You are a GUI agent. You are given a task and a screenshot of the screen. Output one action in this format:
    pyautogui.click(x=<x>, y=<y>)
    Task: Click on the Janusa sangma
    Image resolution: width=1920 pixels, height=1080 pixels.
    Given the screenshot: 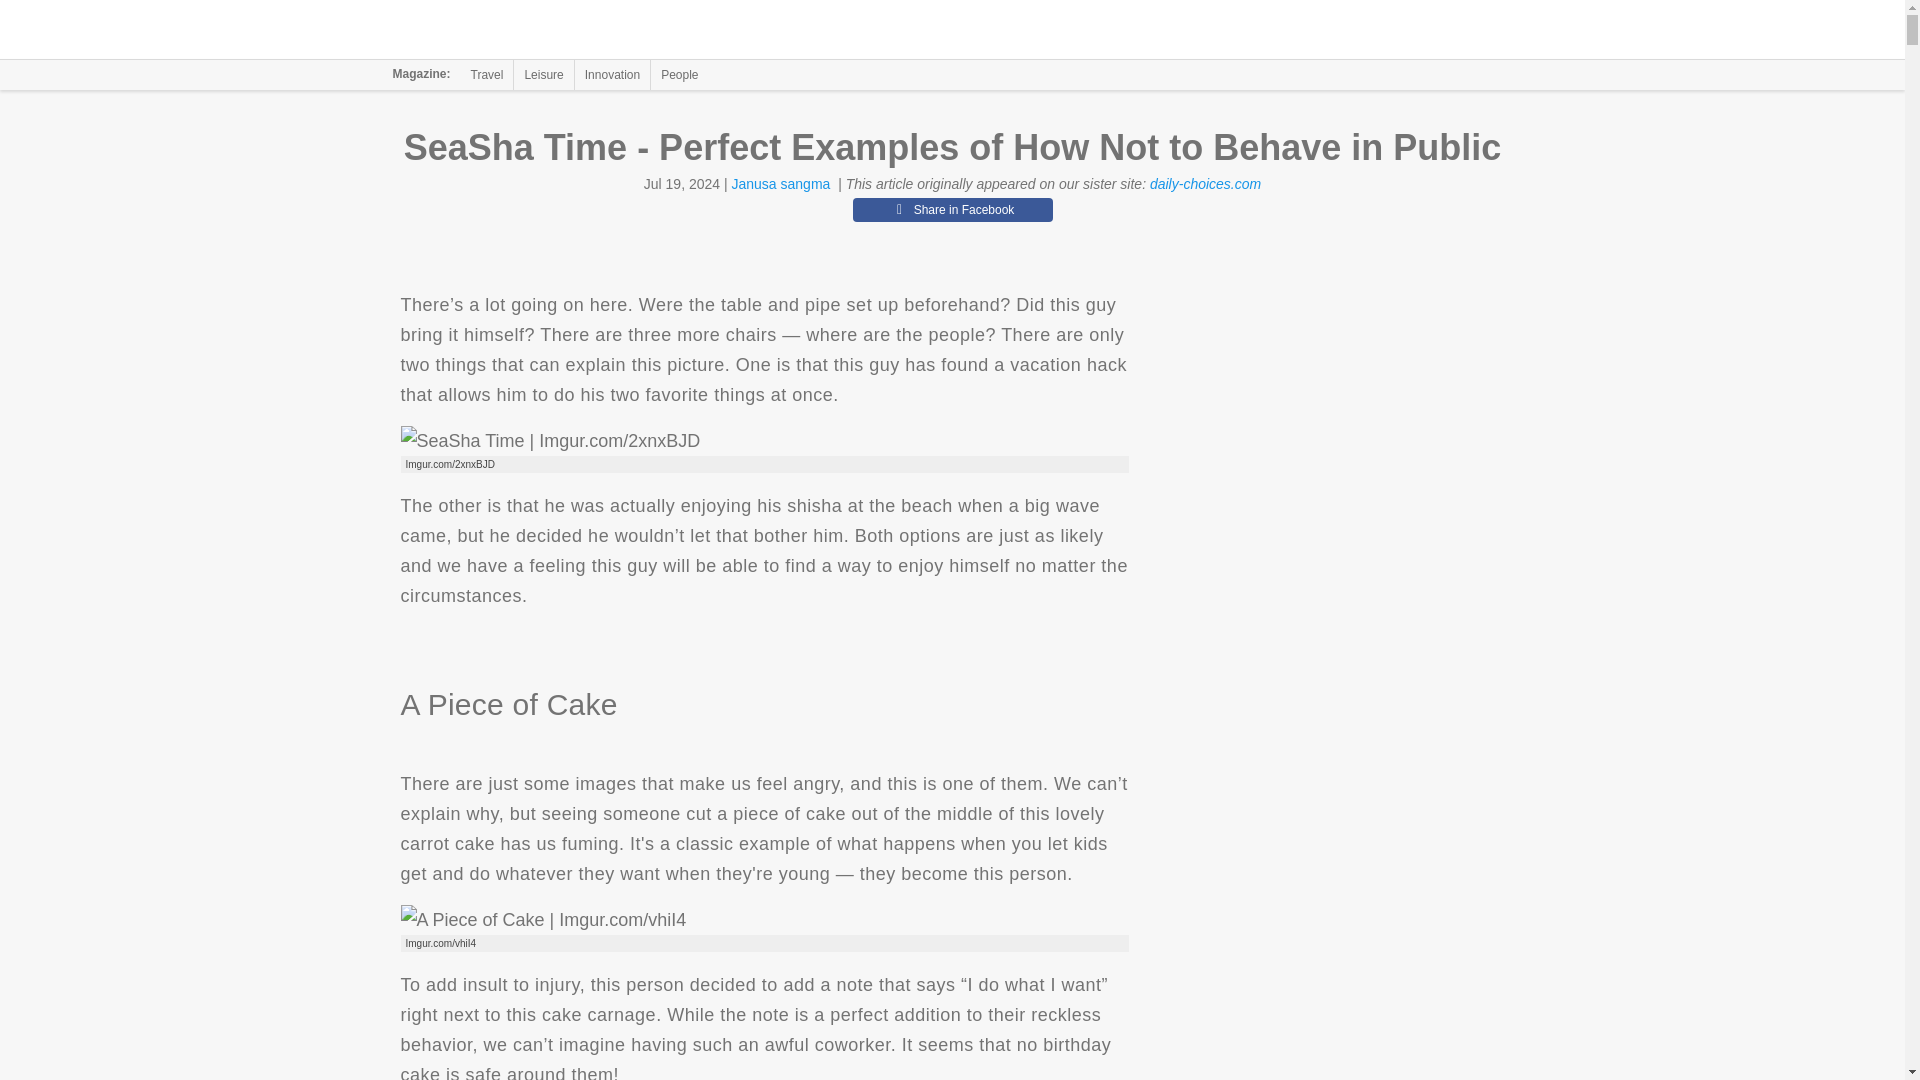 What is the action you would take?
    pyautogui.click(x=781, y=184)
    